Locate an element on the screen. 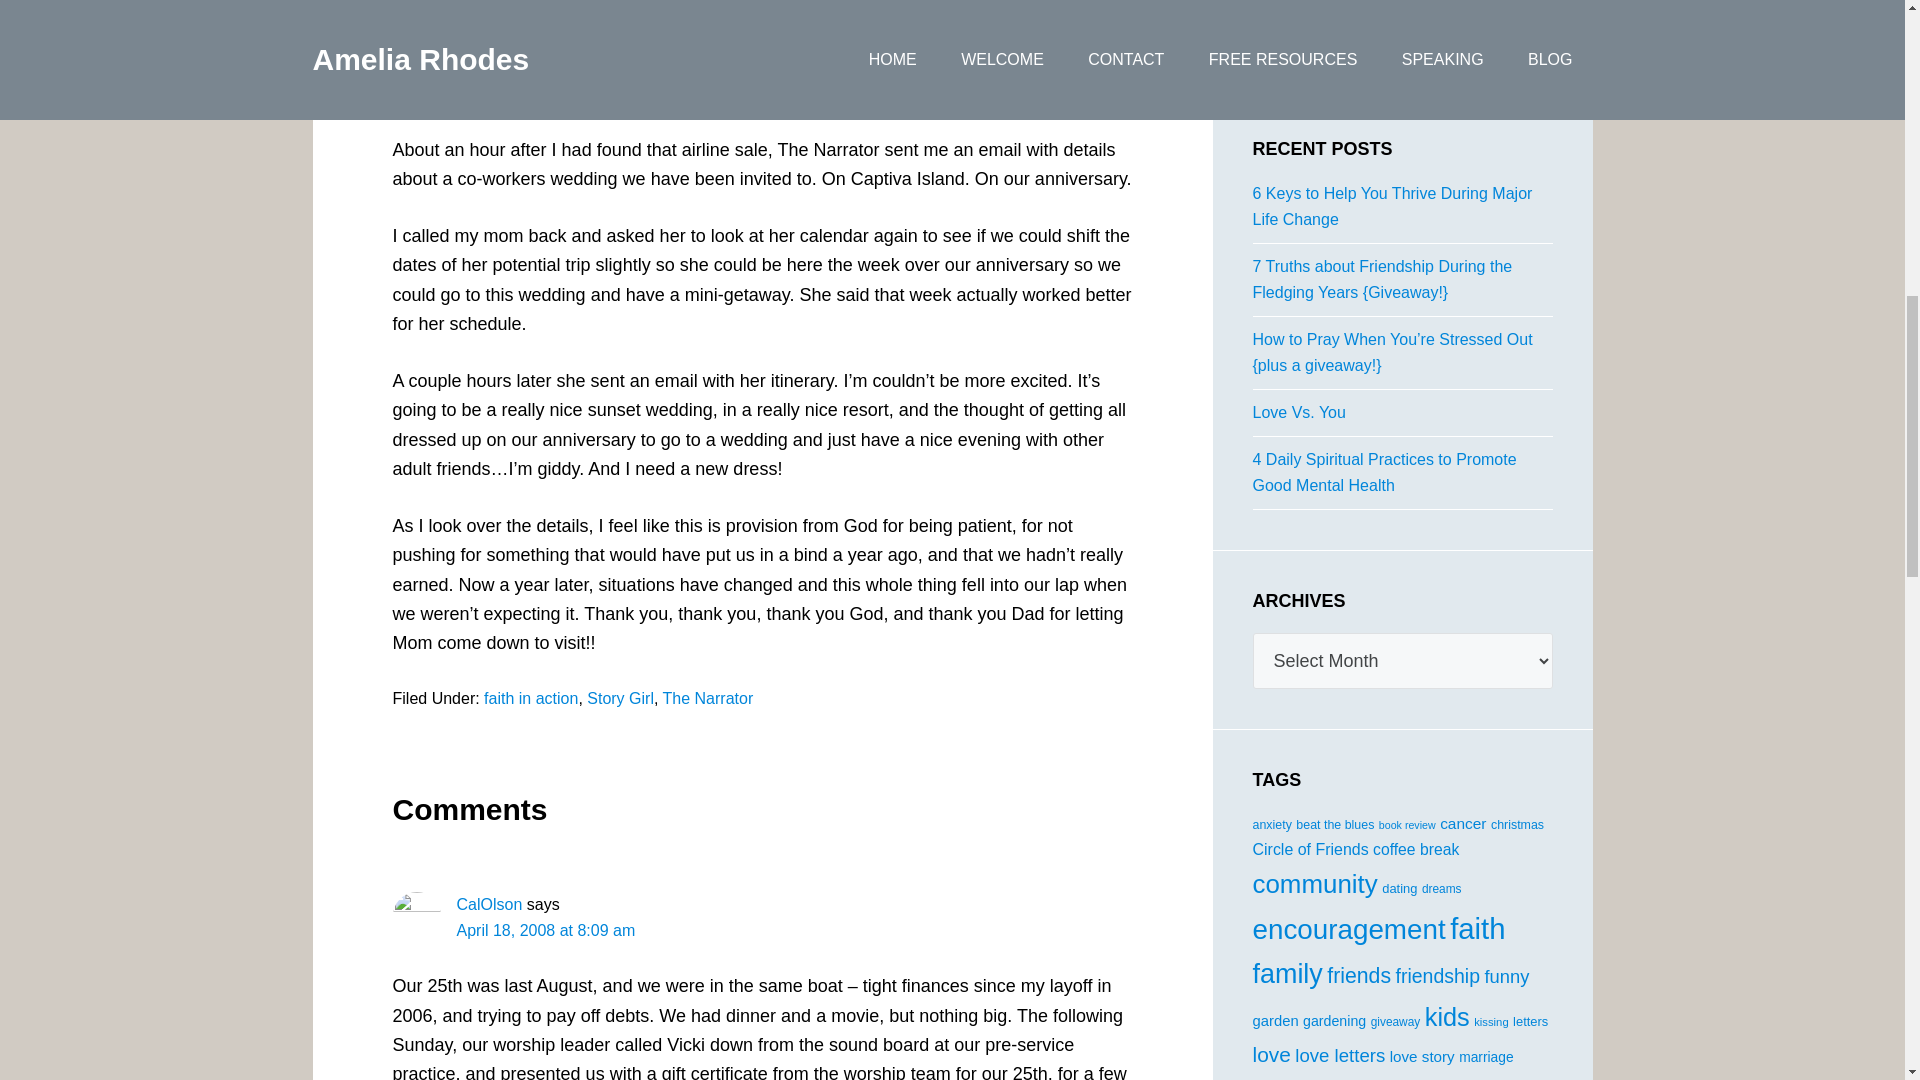 The height and width of the screenshot is (1080, 1920). dating is located at coordinates (1399, 888).